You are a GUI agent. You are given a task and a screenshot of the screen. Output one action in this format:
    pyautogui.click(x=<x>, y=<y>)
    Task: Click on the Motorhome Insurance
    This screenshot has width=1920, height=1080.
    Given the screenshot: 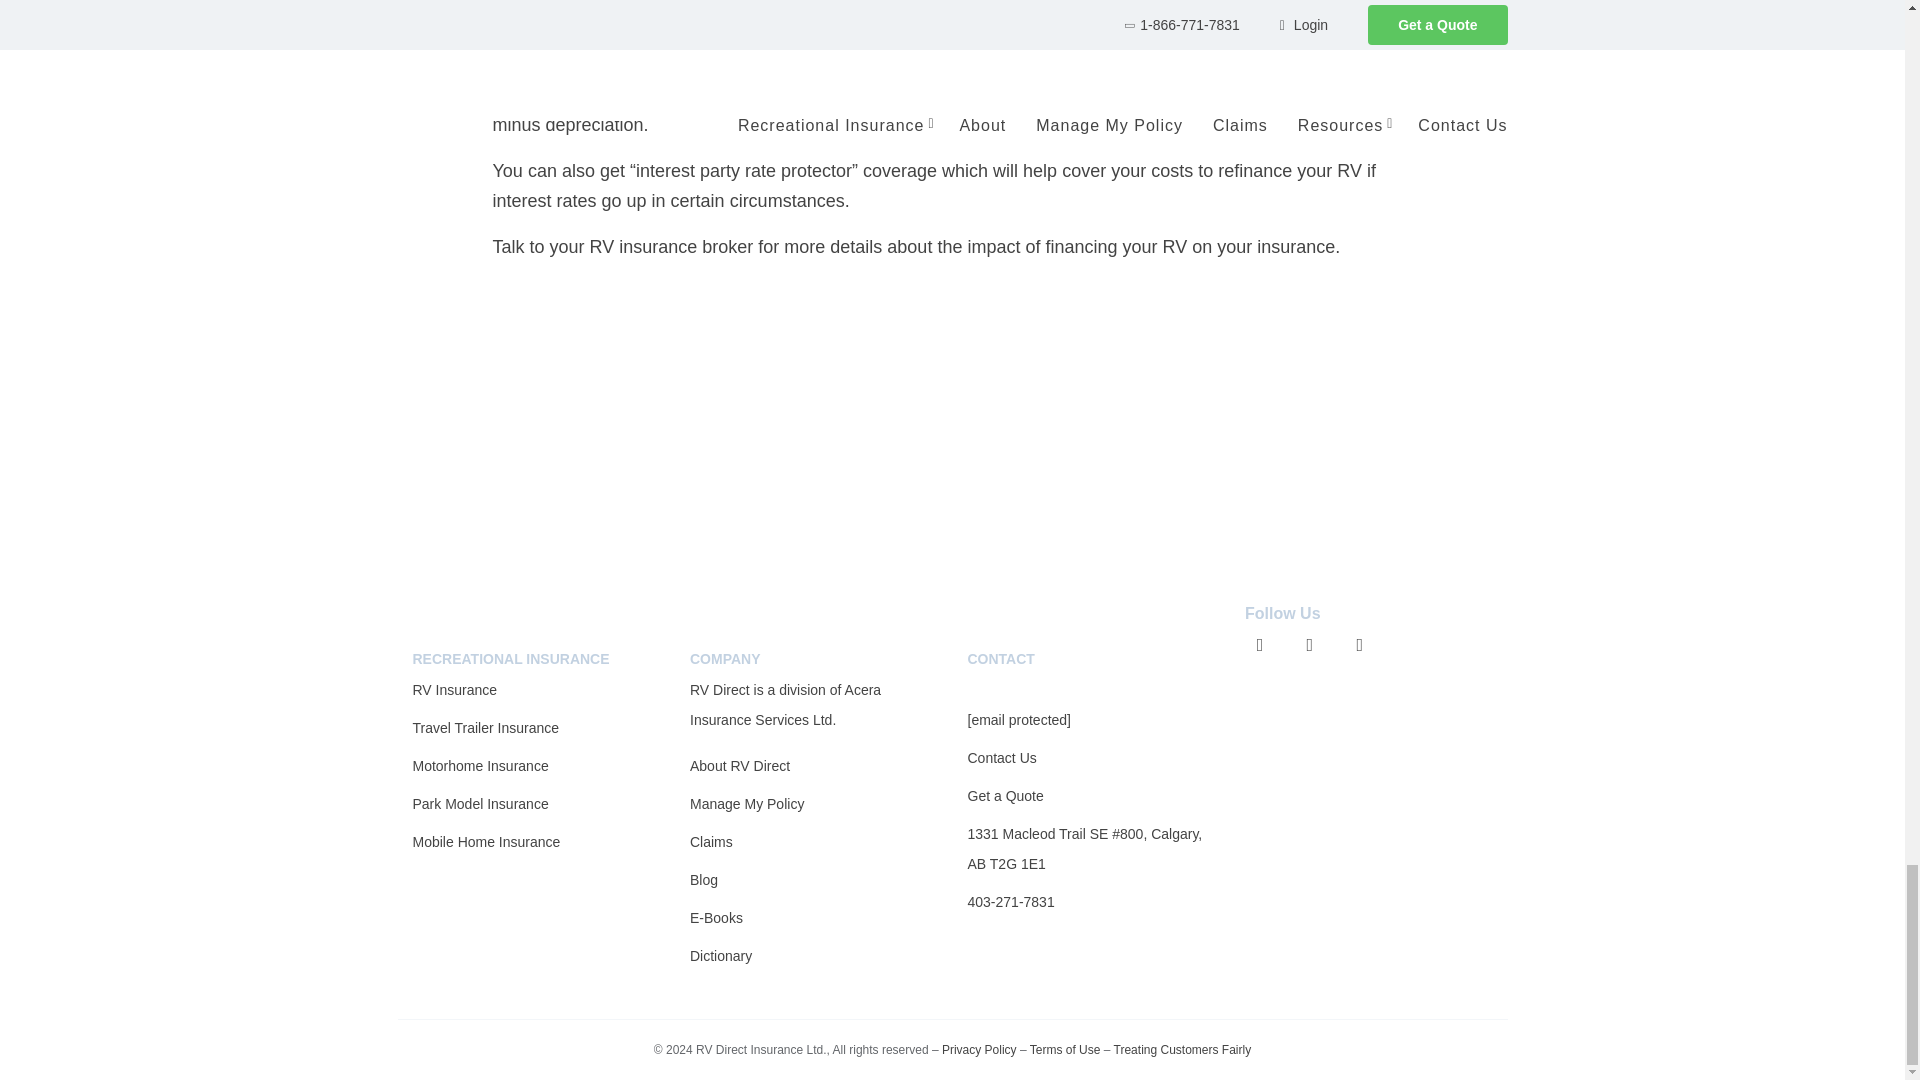 What is the action you would take?
    pyautogui.click(x=480, y=766)
    